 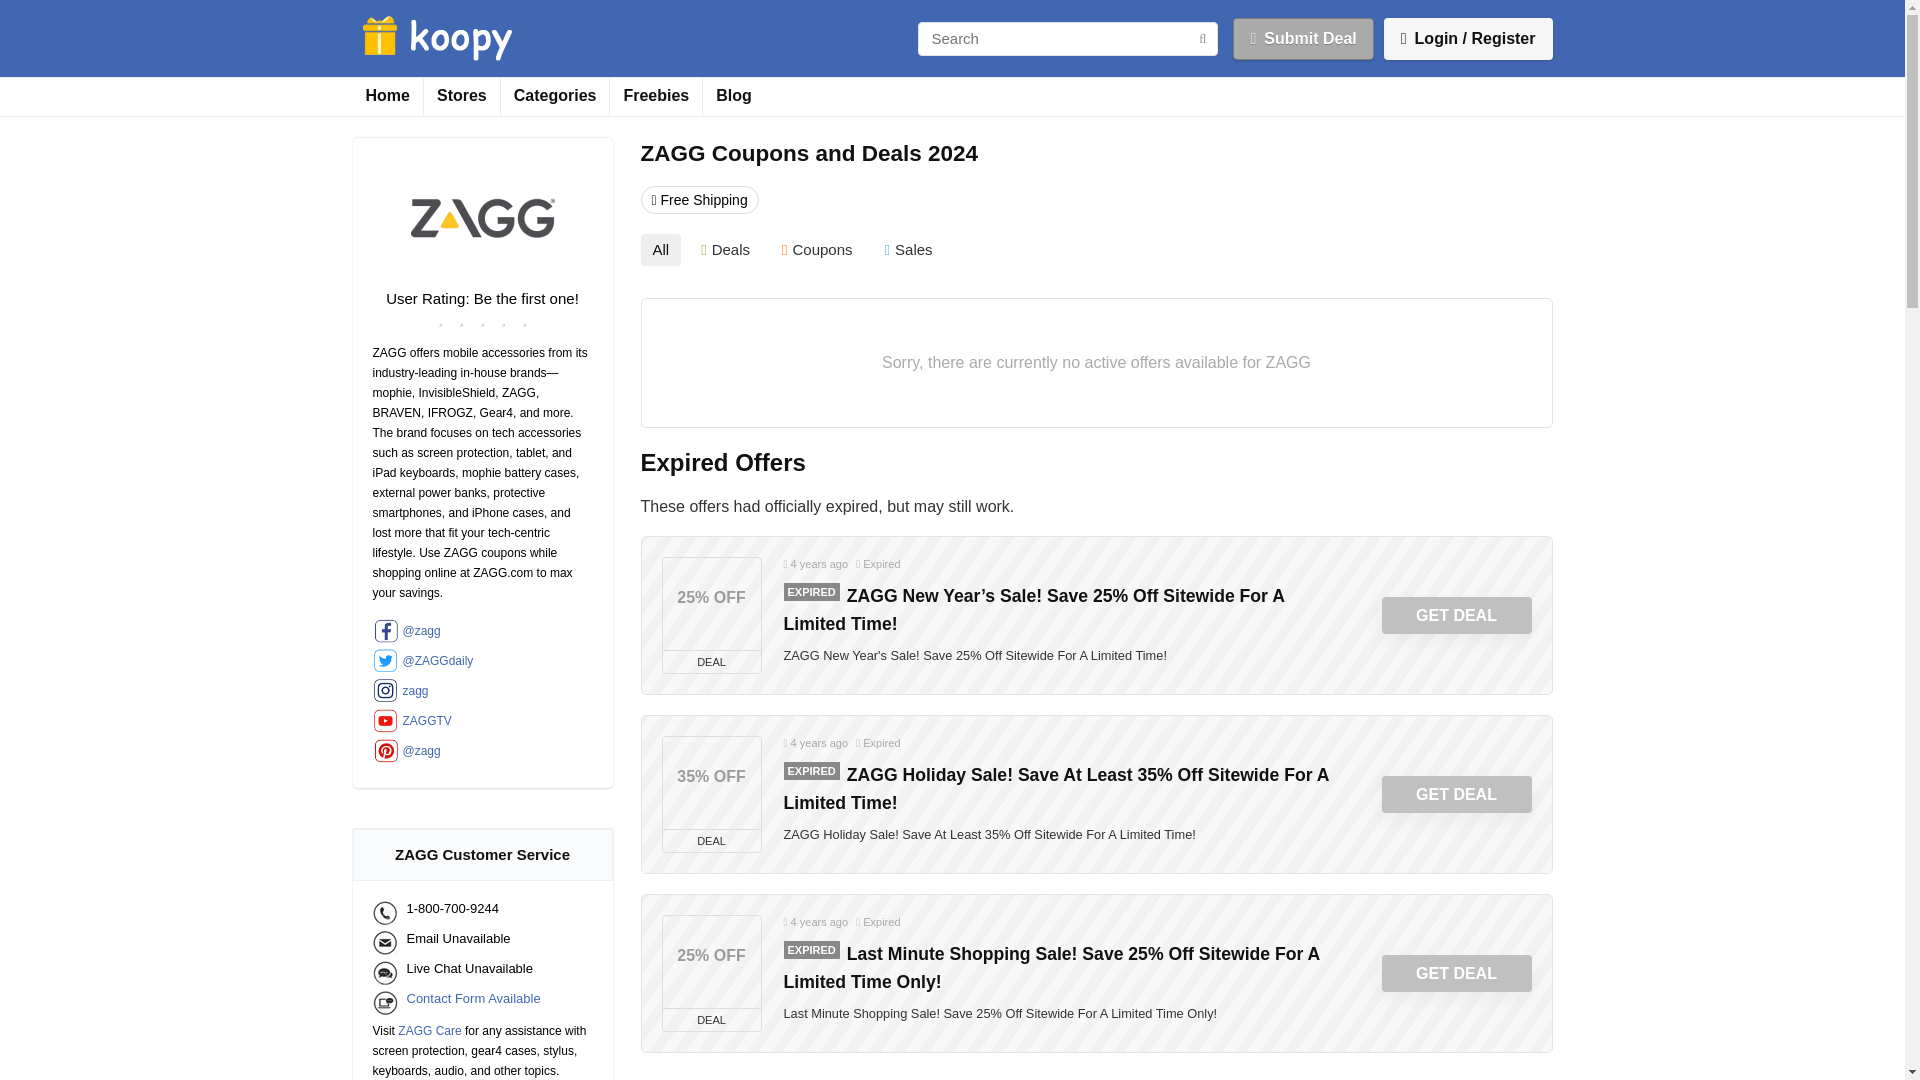 I want to click on Home, so click(x=386, y=96).